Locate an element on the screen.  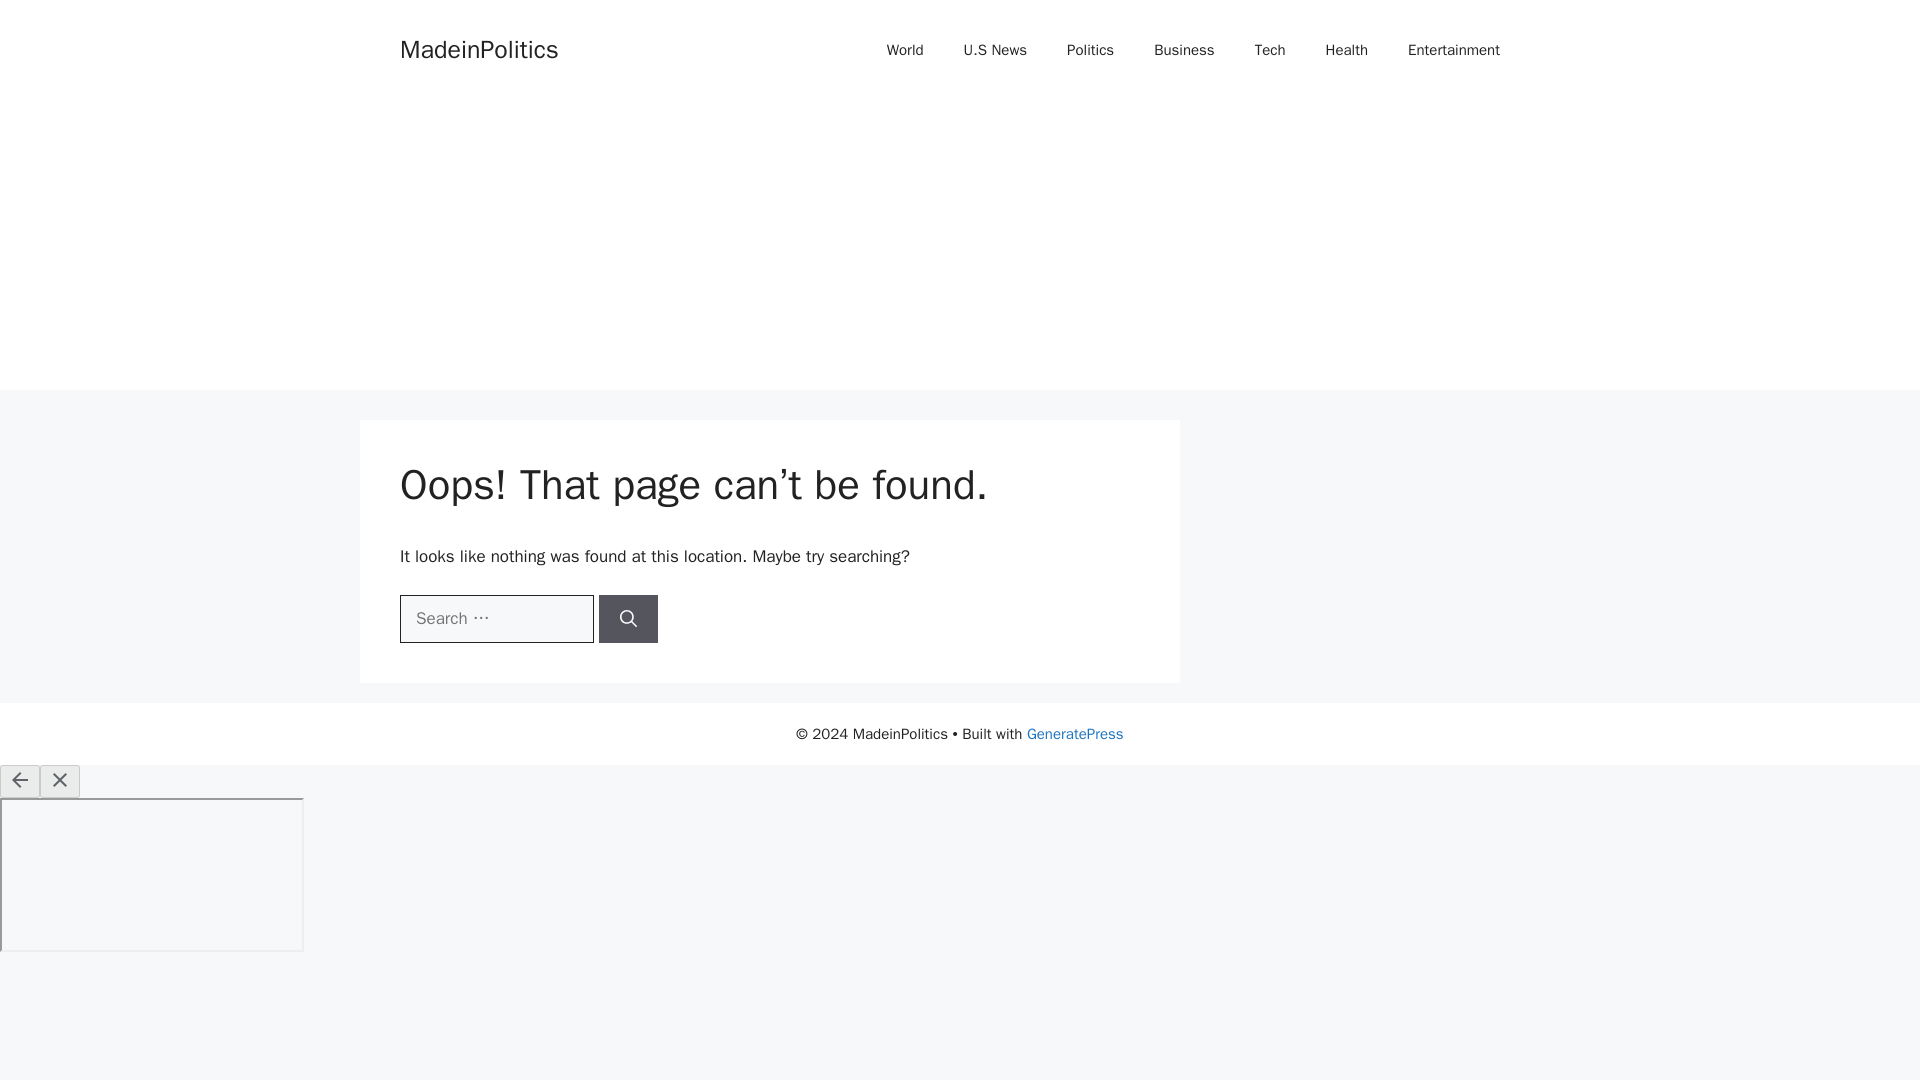
Search for: is located at coordinates (496, 618).